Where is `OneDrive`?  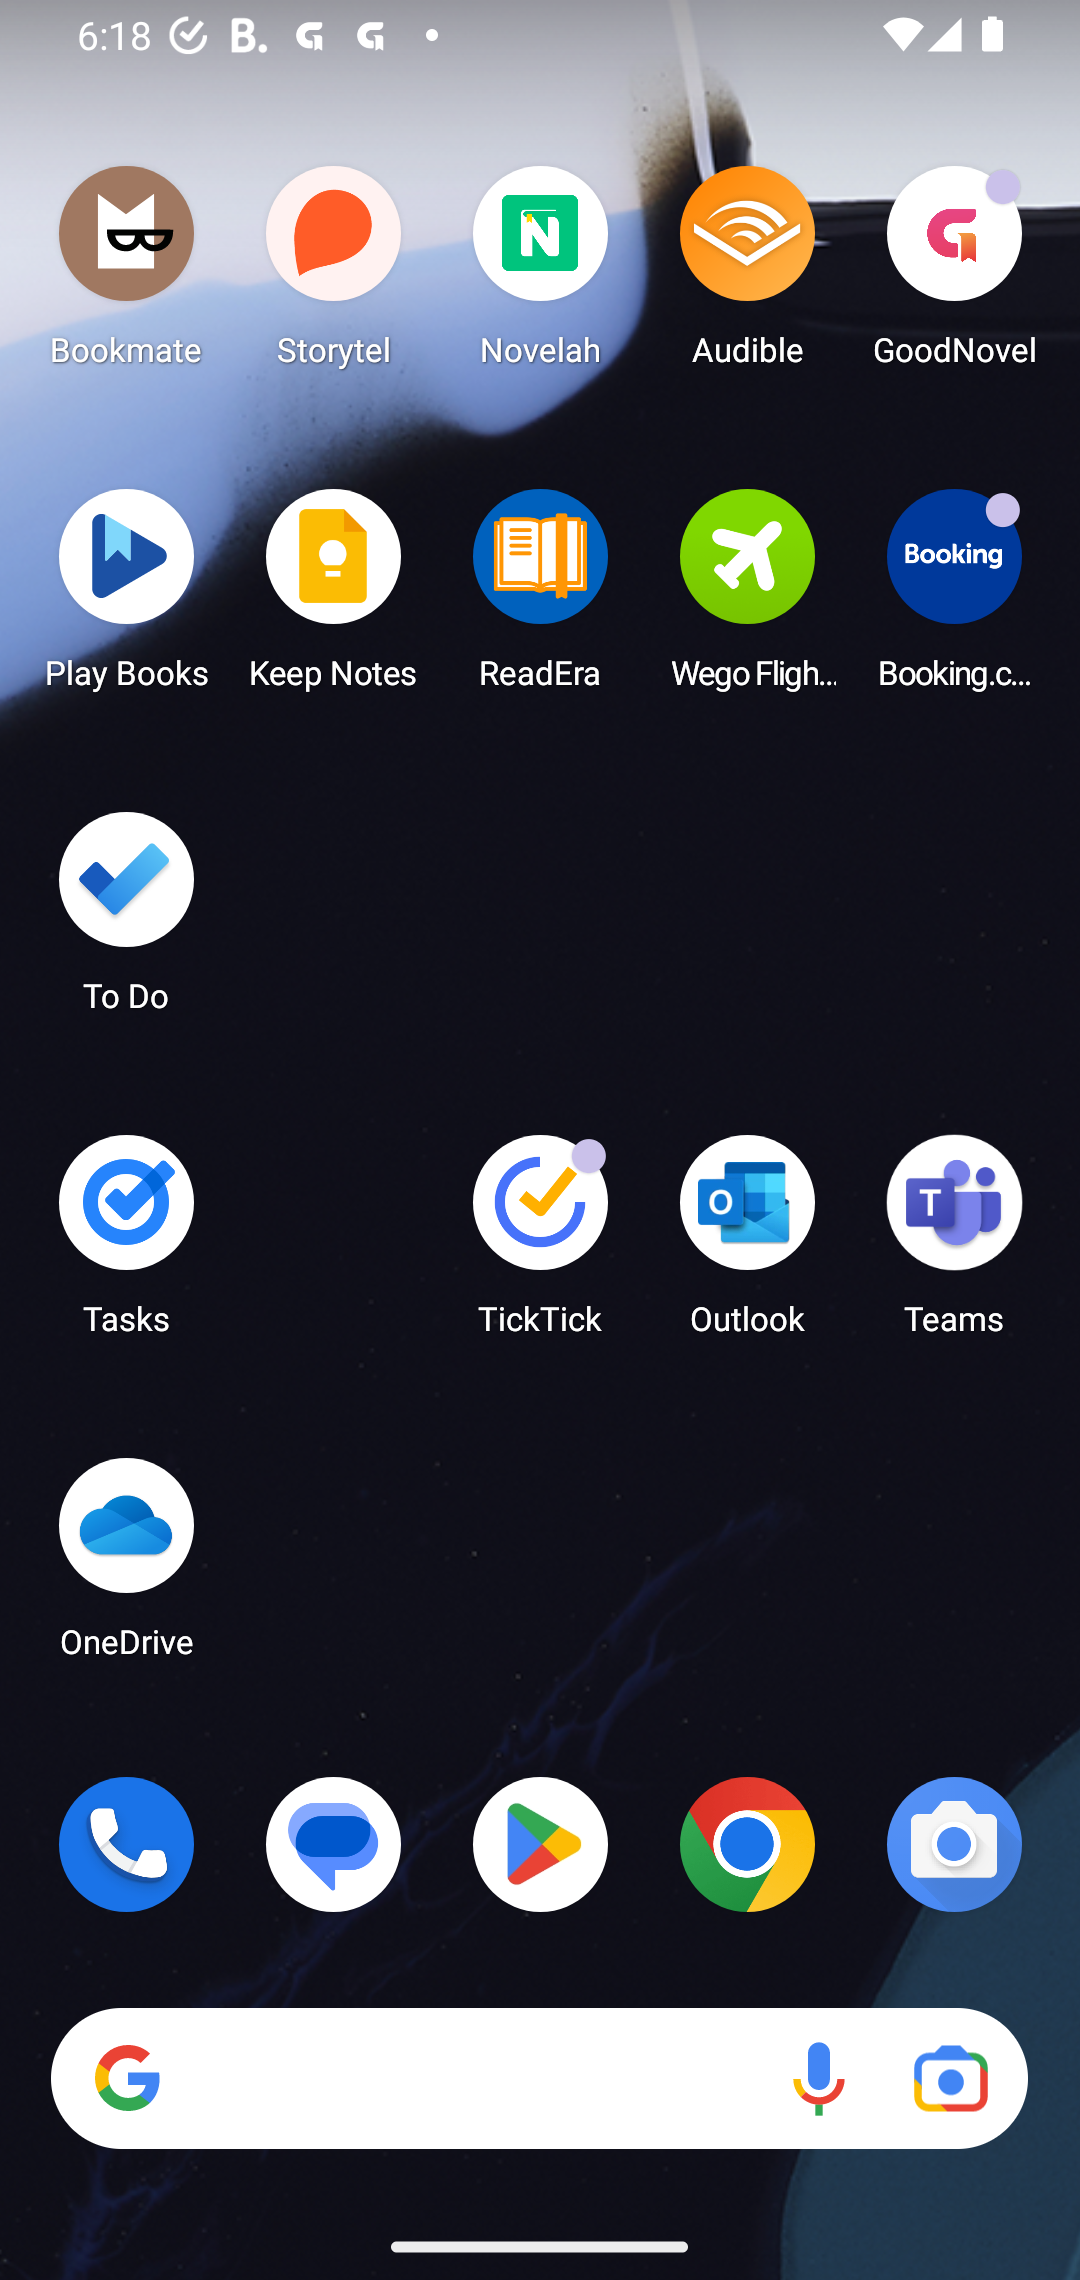
OneDrive is located at coordinates (126, 1566).